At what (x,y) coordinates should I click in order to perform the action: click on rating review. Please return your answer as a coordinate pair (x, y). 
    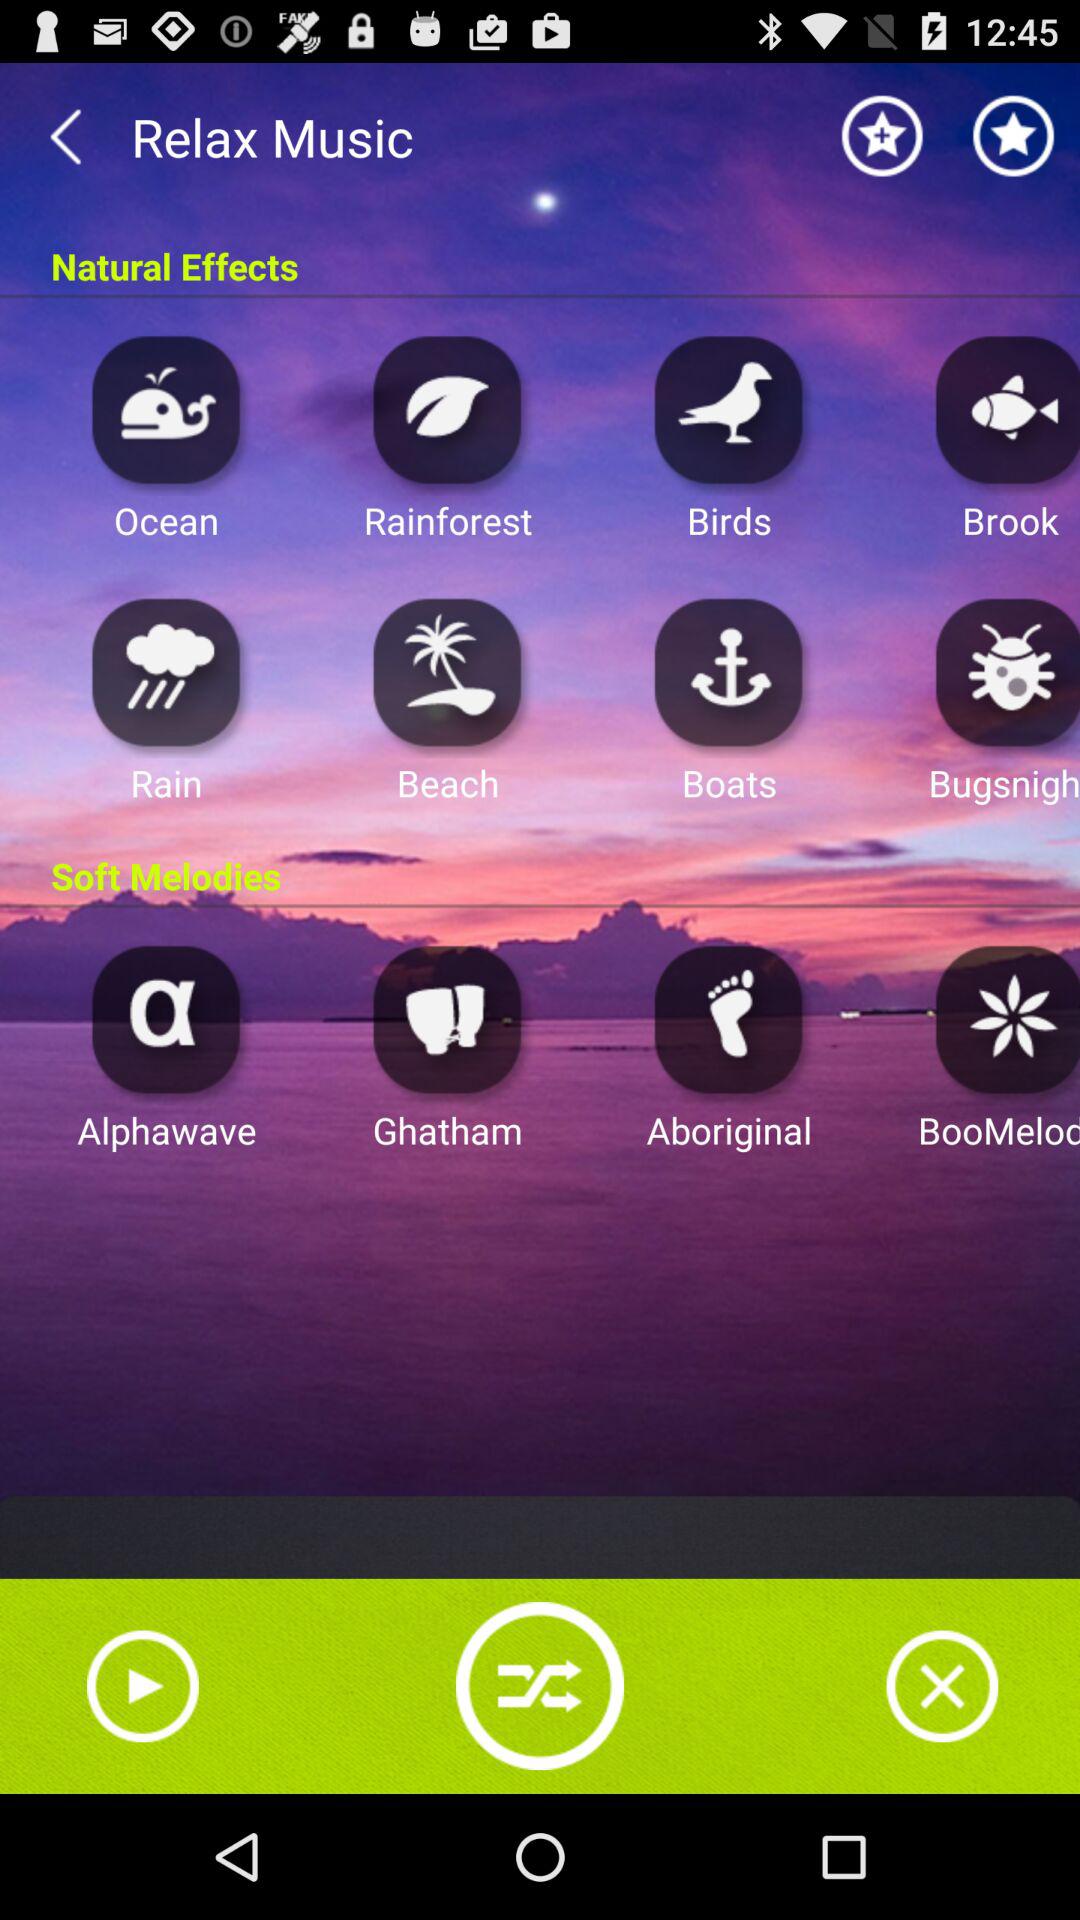
    Looking at the image, I should click on (882, 136).